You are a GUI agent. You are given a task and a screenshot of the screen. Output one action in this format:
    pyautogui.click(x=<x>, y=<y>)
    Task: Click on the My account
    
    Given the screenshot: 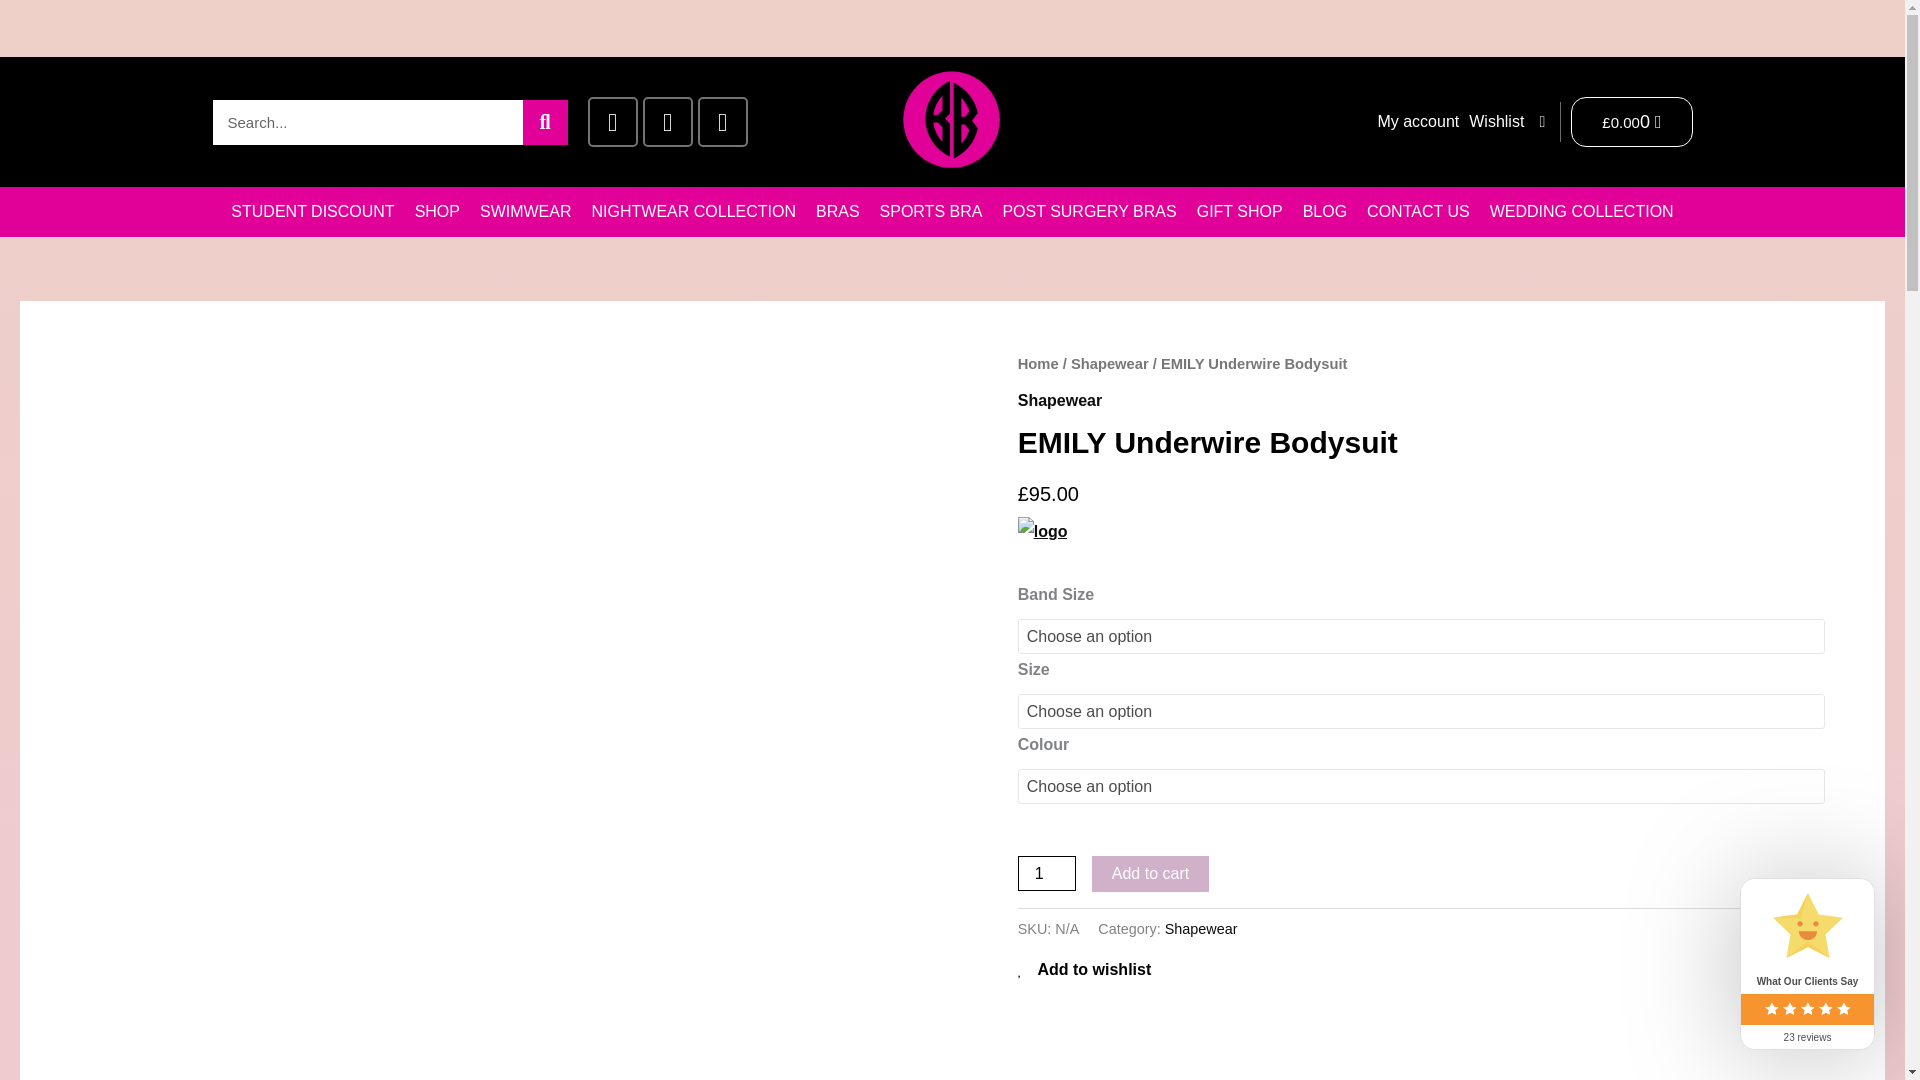 What is the action you would take?
    pyautogui.click(x=1418, y=122)
    